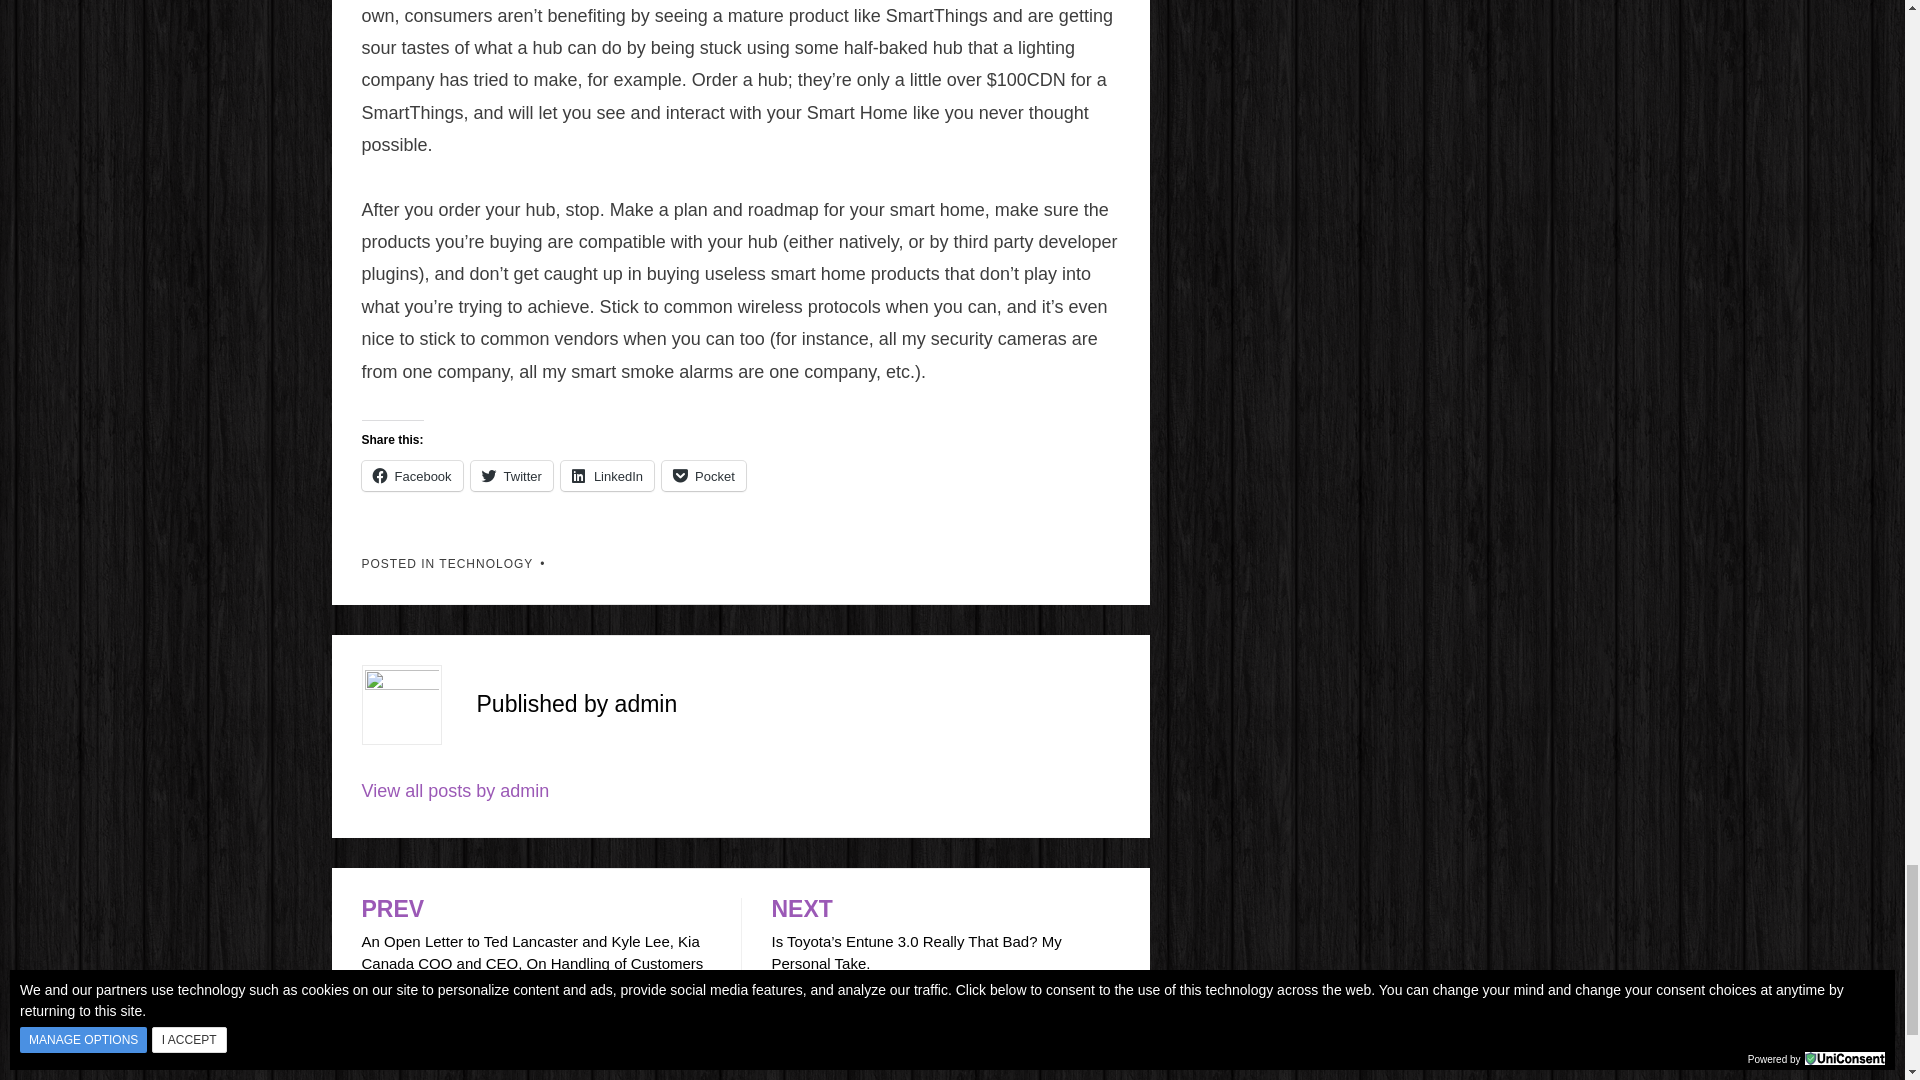 The width and height of the screenshot is (1920, 1080). Describe the element at coordinates (486, 564) in the screenshot. I see `TECHNOLOGY` at that location.